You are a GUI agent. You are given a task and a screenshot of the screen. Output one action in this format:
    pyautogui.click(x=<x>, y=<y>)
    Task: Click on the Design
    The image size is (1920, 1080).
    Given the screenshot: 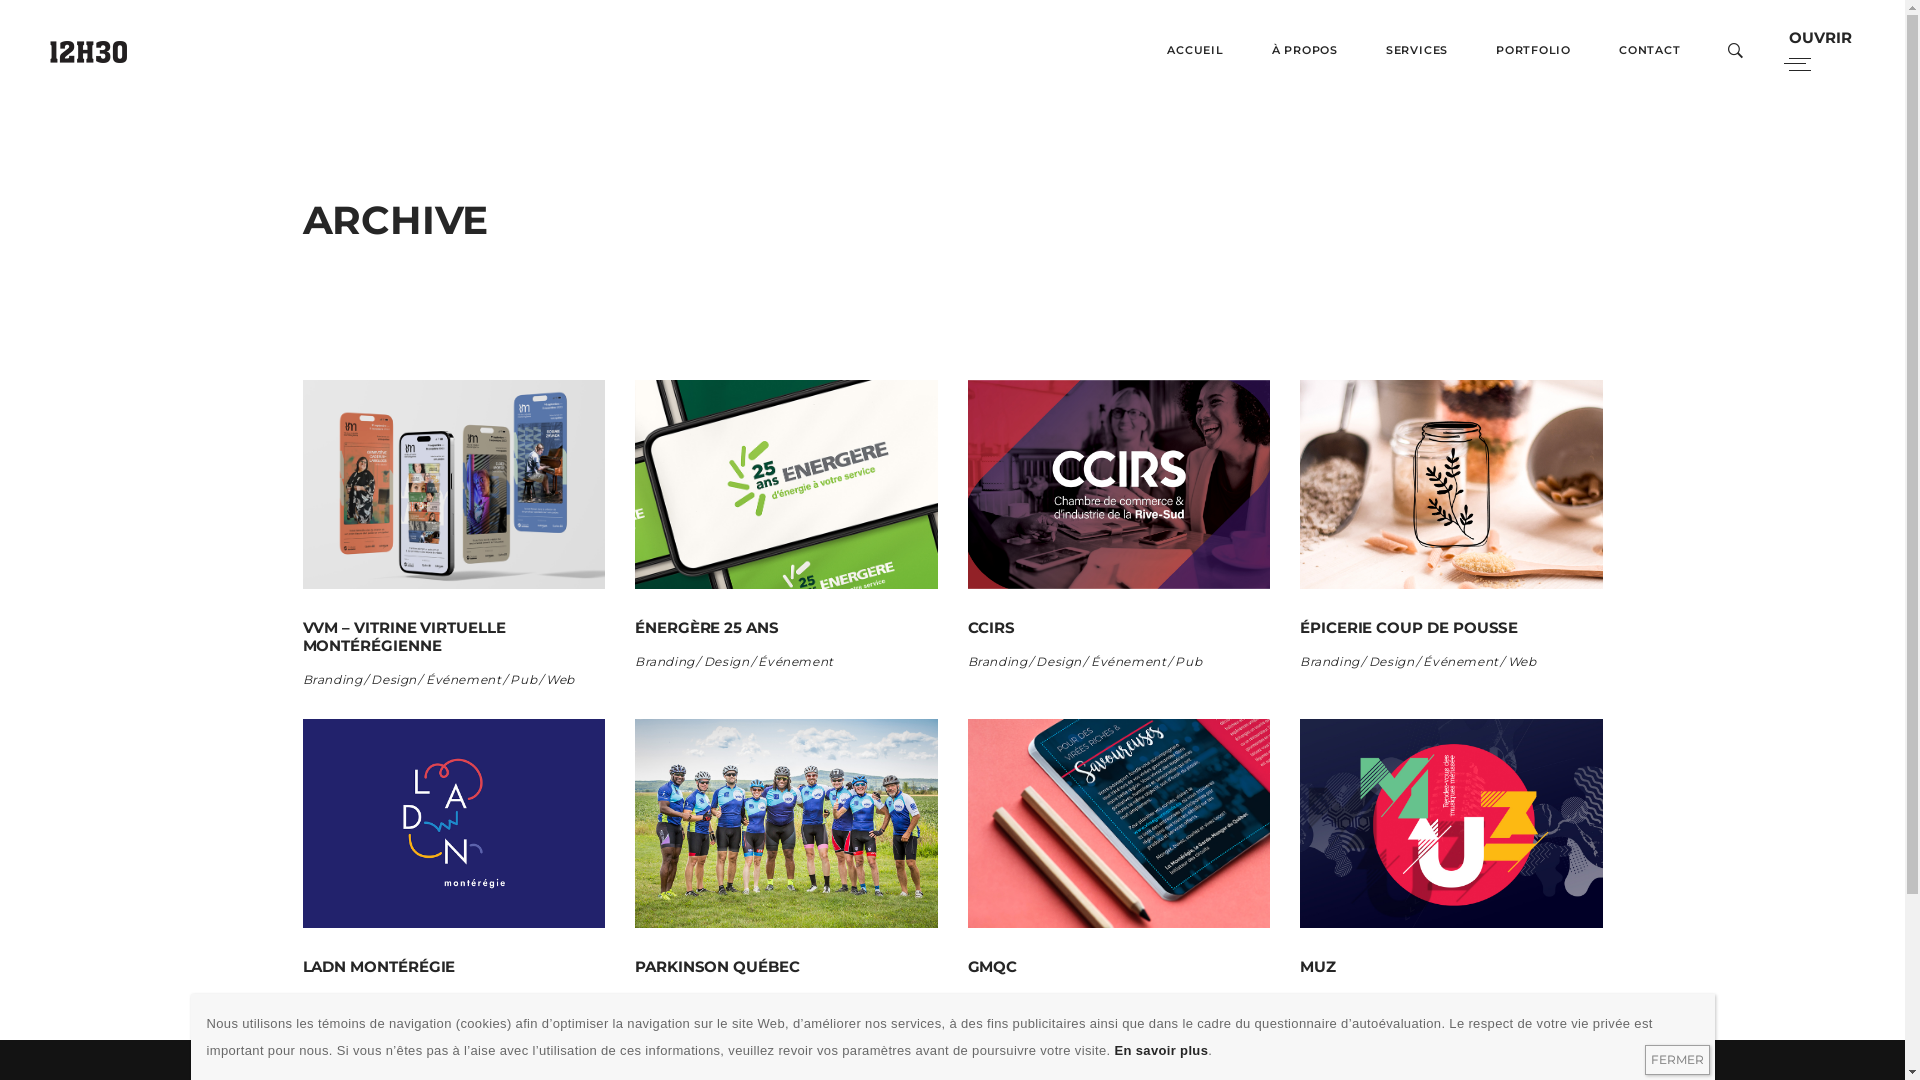 What is the action you would take?
    pyautogui.click(x=326, y=1001)
    